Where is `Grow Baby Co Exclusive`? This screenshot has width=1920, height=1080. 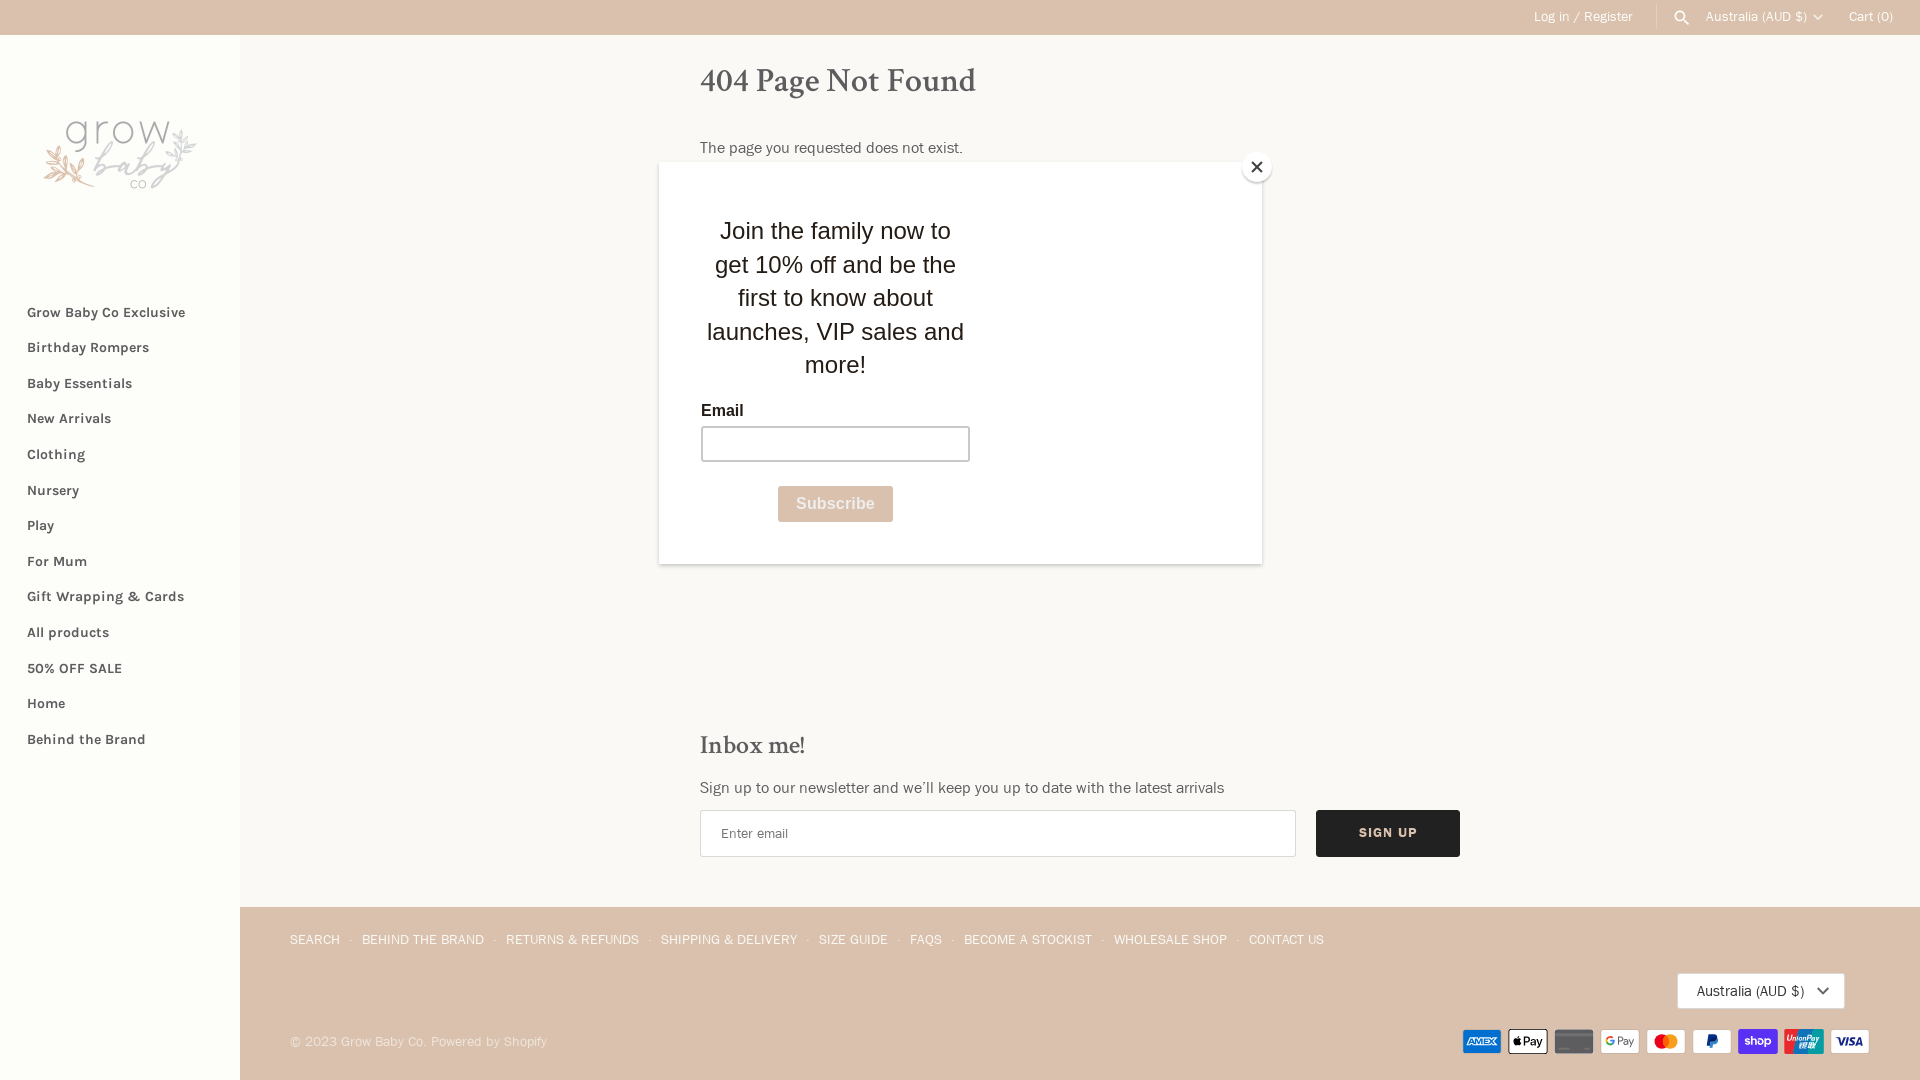
Grow Baby Co Exclusive is located at coordinates (120, 313).